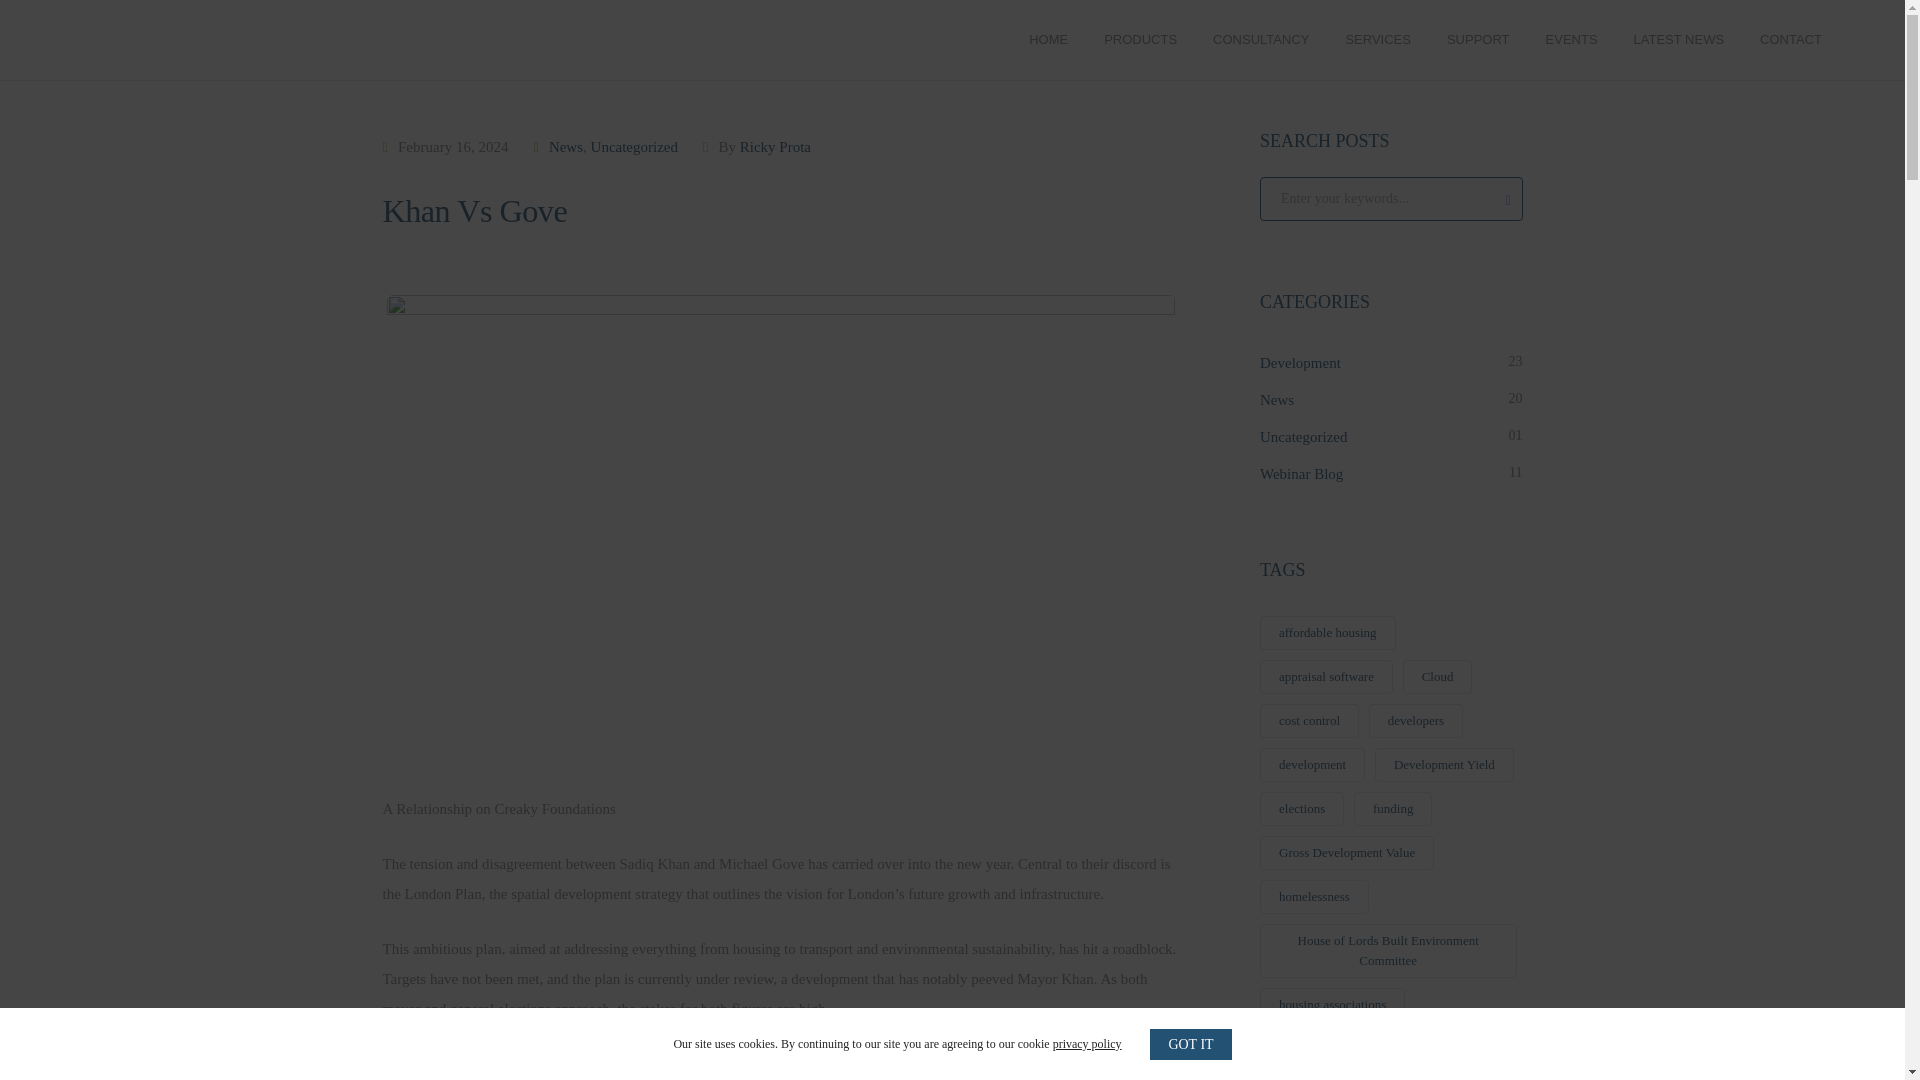 The width and height of the screenshot is (1920, 1080). What do you see at coordinates (634, 147) in the screenshot?
I see `Uncategorized` at bounding box center [634, 147].